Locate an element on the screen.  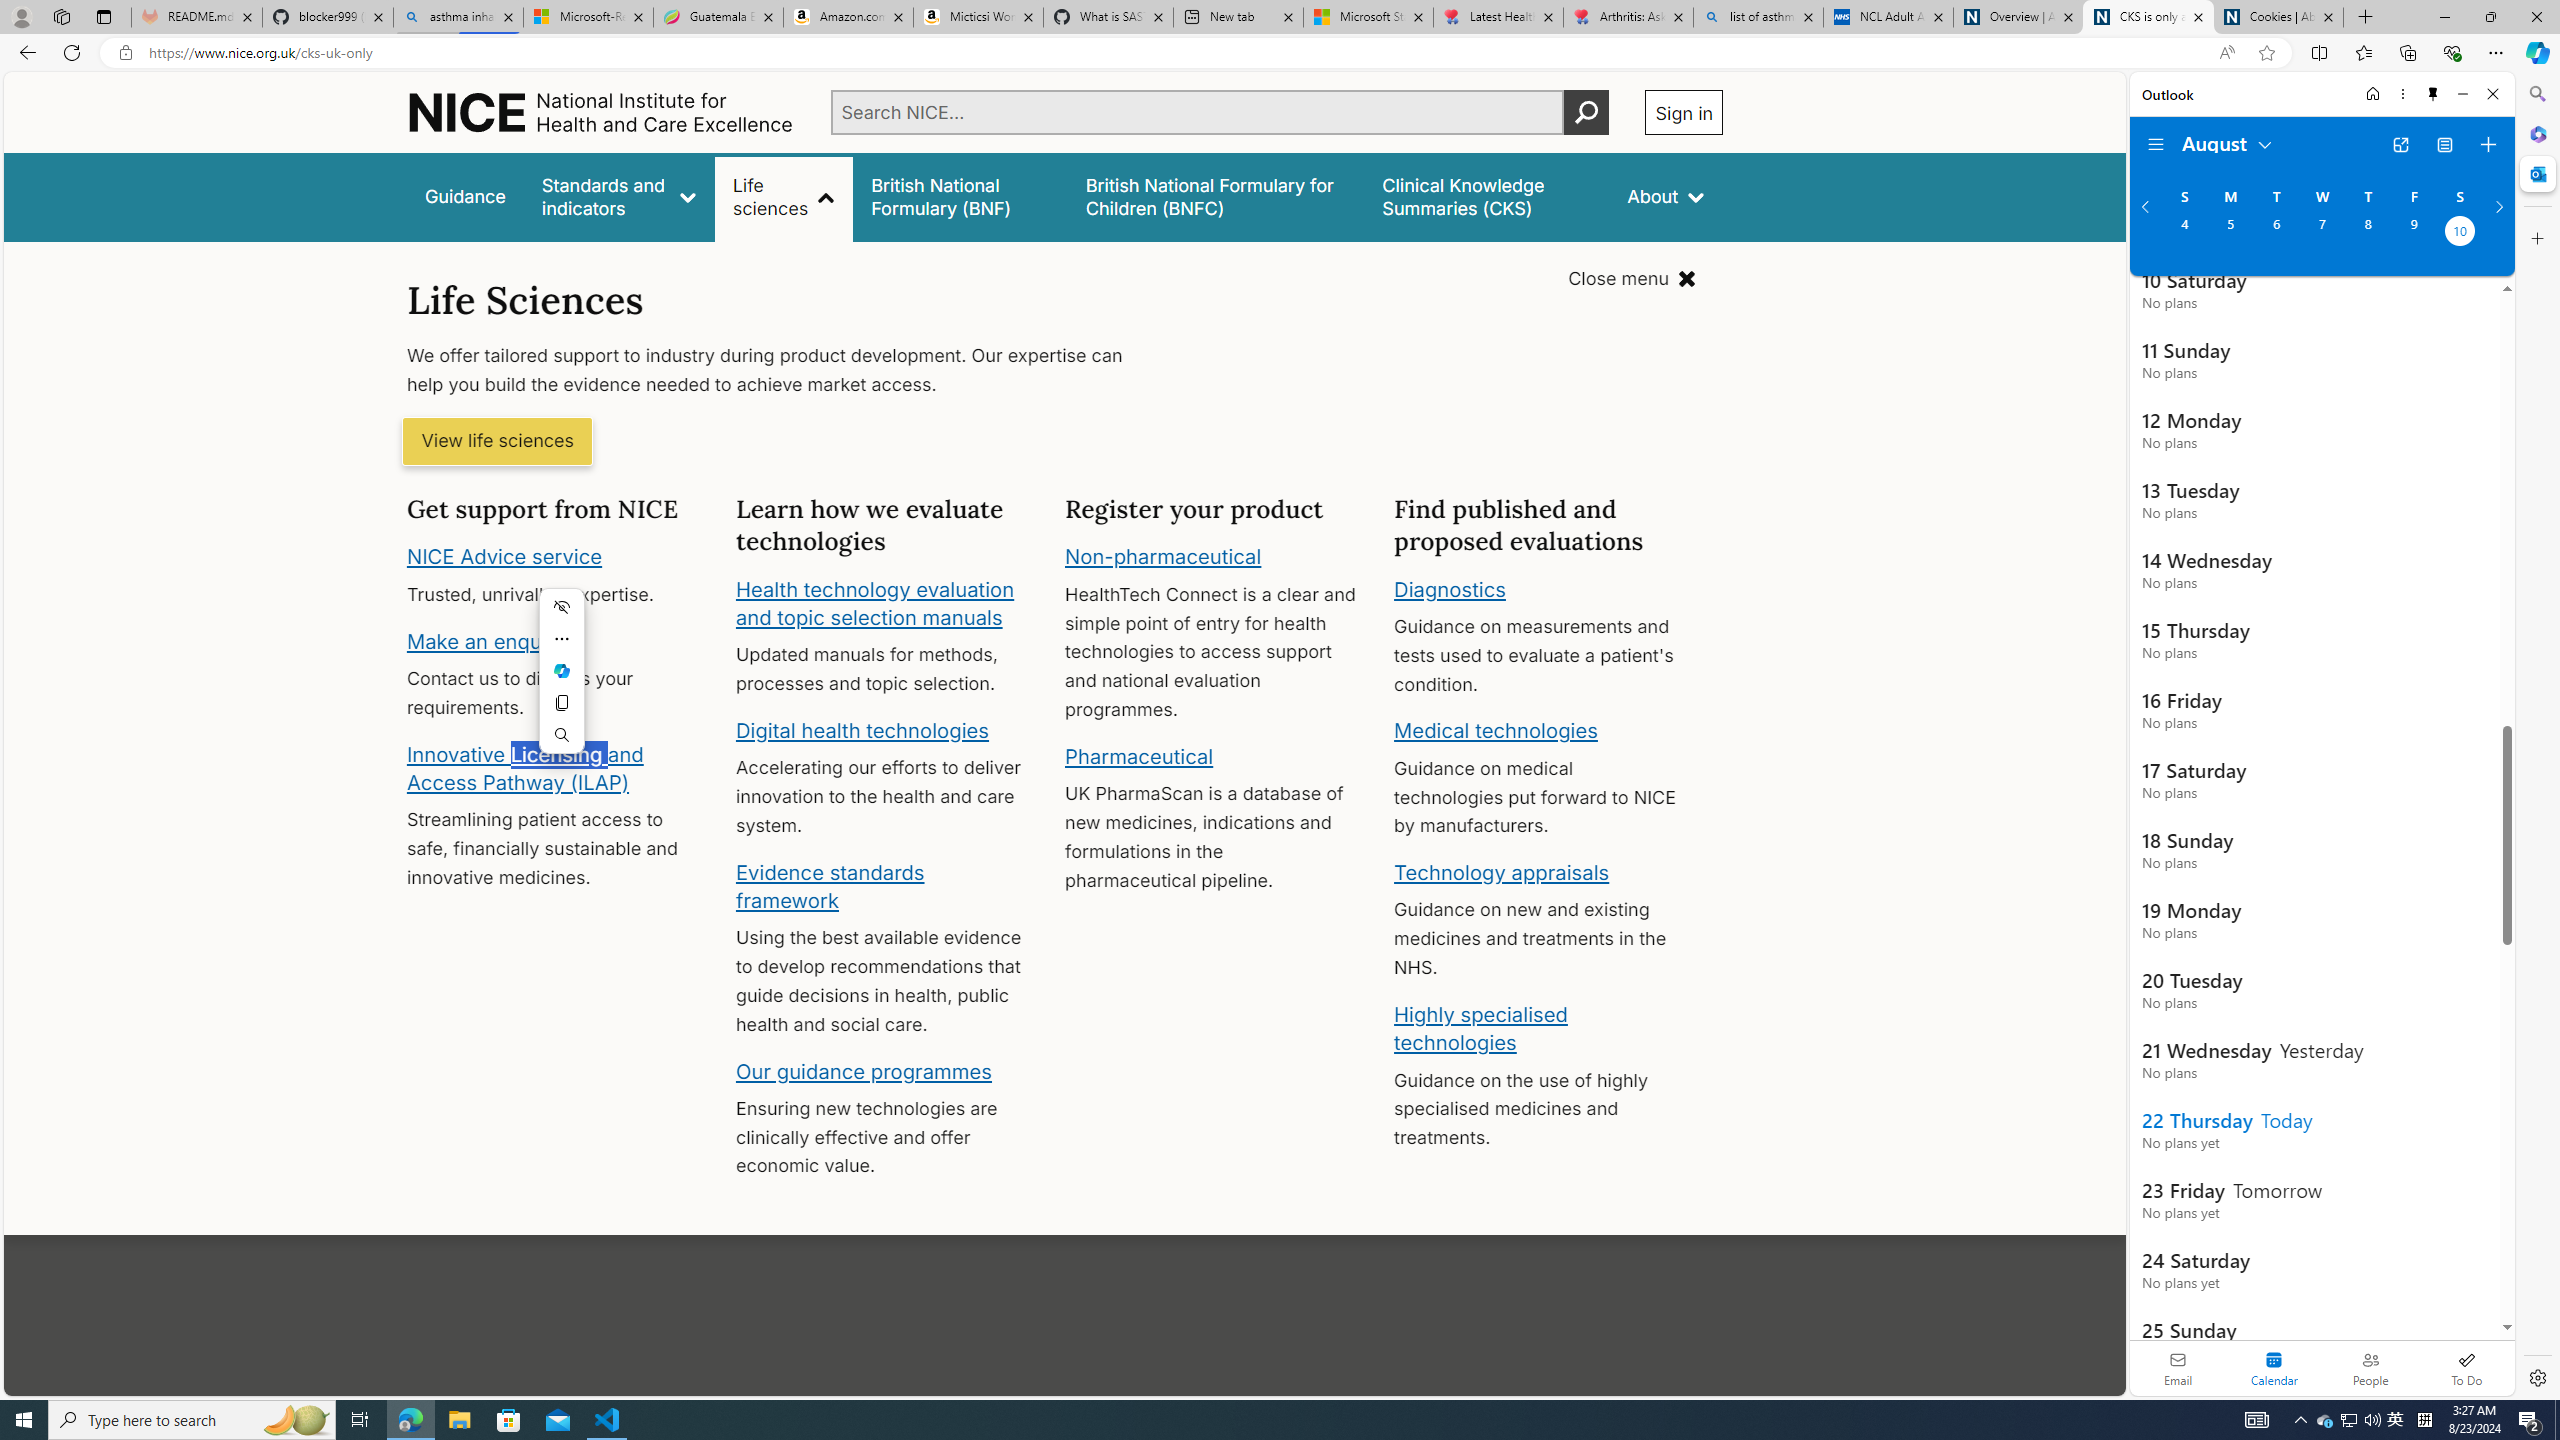
Friday, August 9, 2024.  is located at coordinates (2414, 233).